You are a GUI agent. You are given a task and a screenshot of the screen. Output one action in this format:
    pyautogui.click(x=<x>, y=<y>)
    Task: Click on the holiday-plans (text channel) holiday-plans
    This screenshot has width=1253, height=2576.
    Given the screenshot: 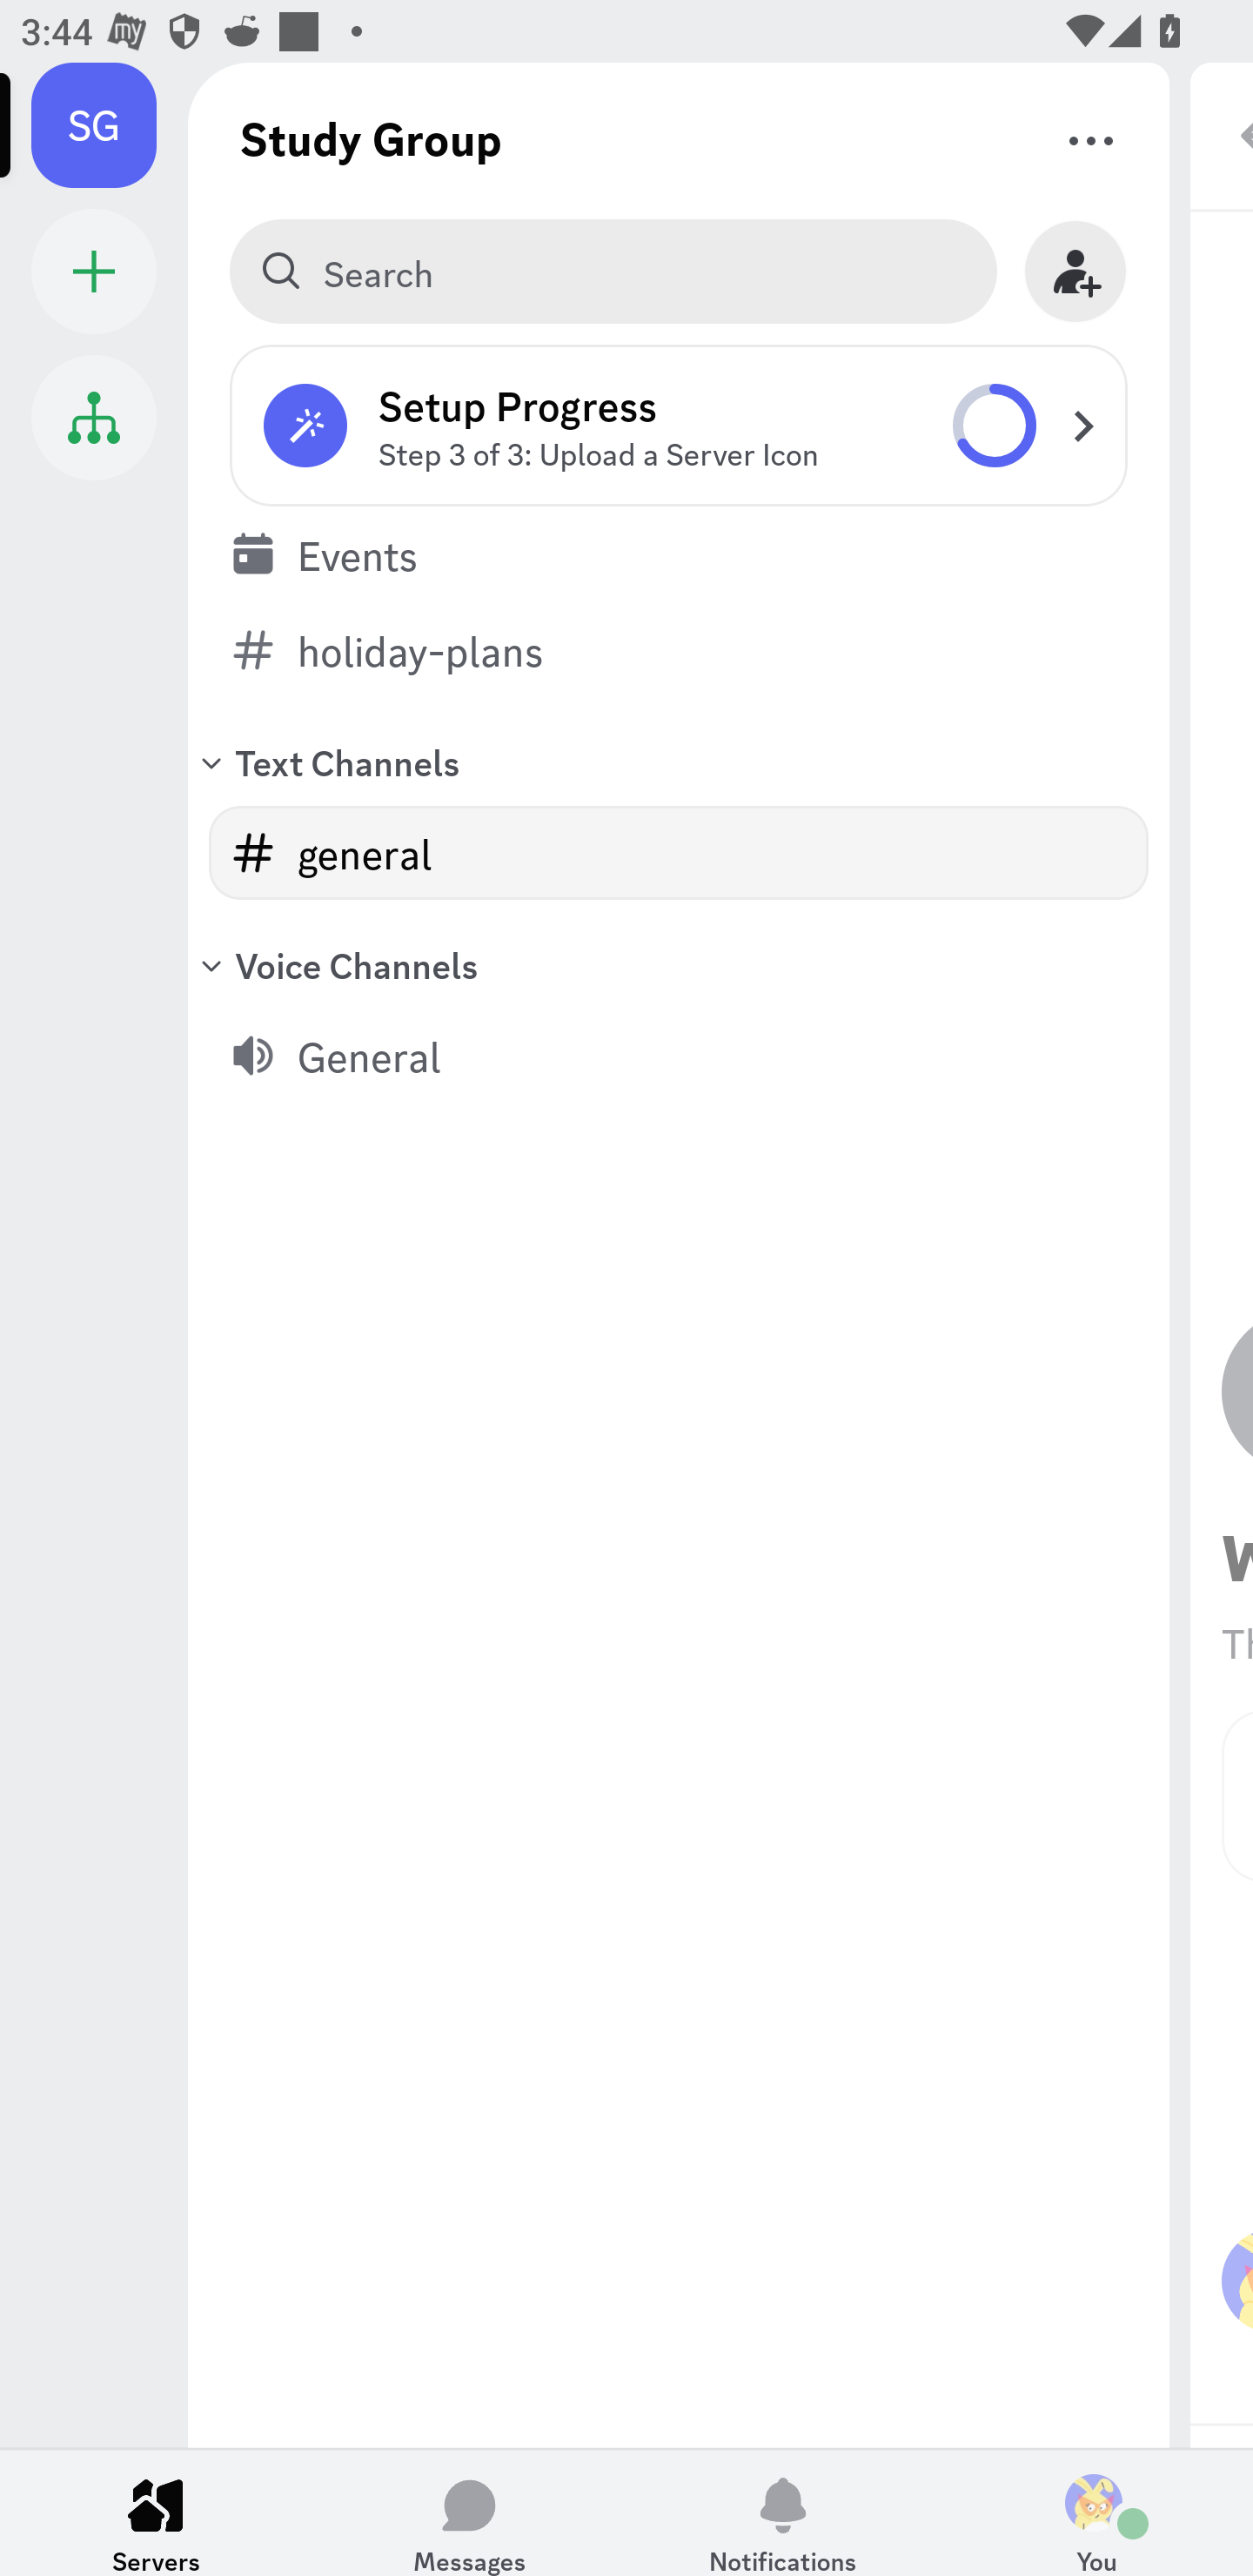 What is the action you would take?
    pyautogui.click(x=679, y=650)
    